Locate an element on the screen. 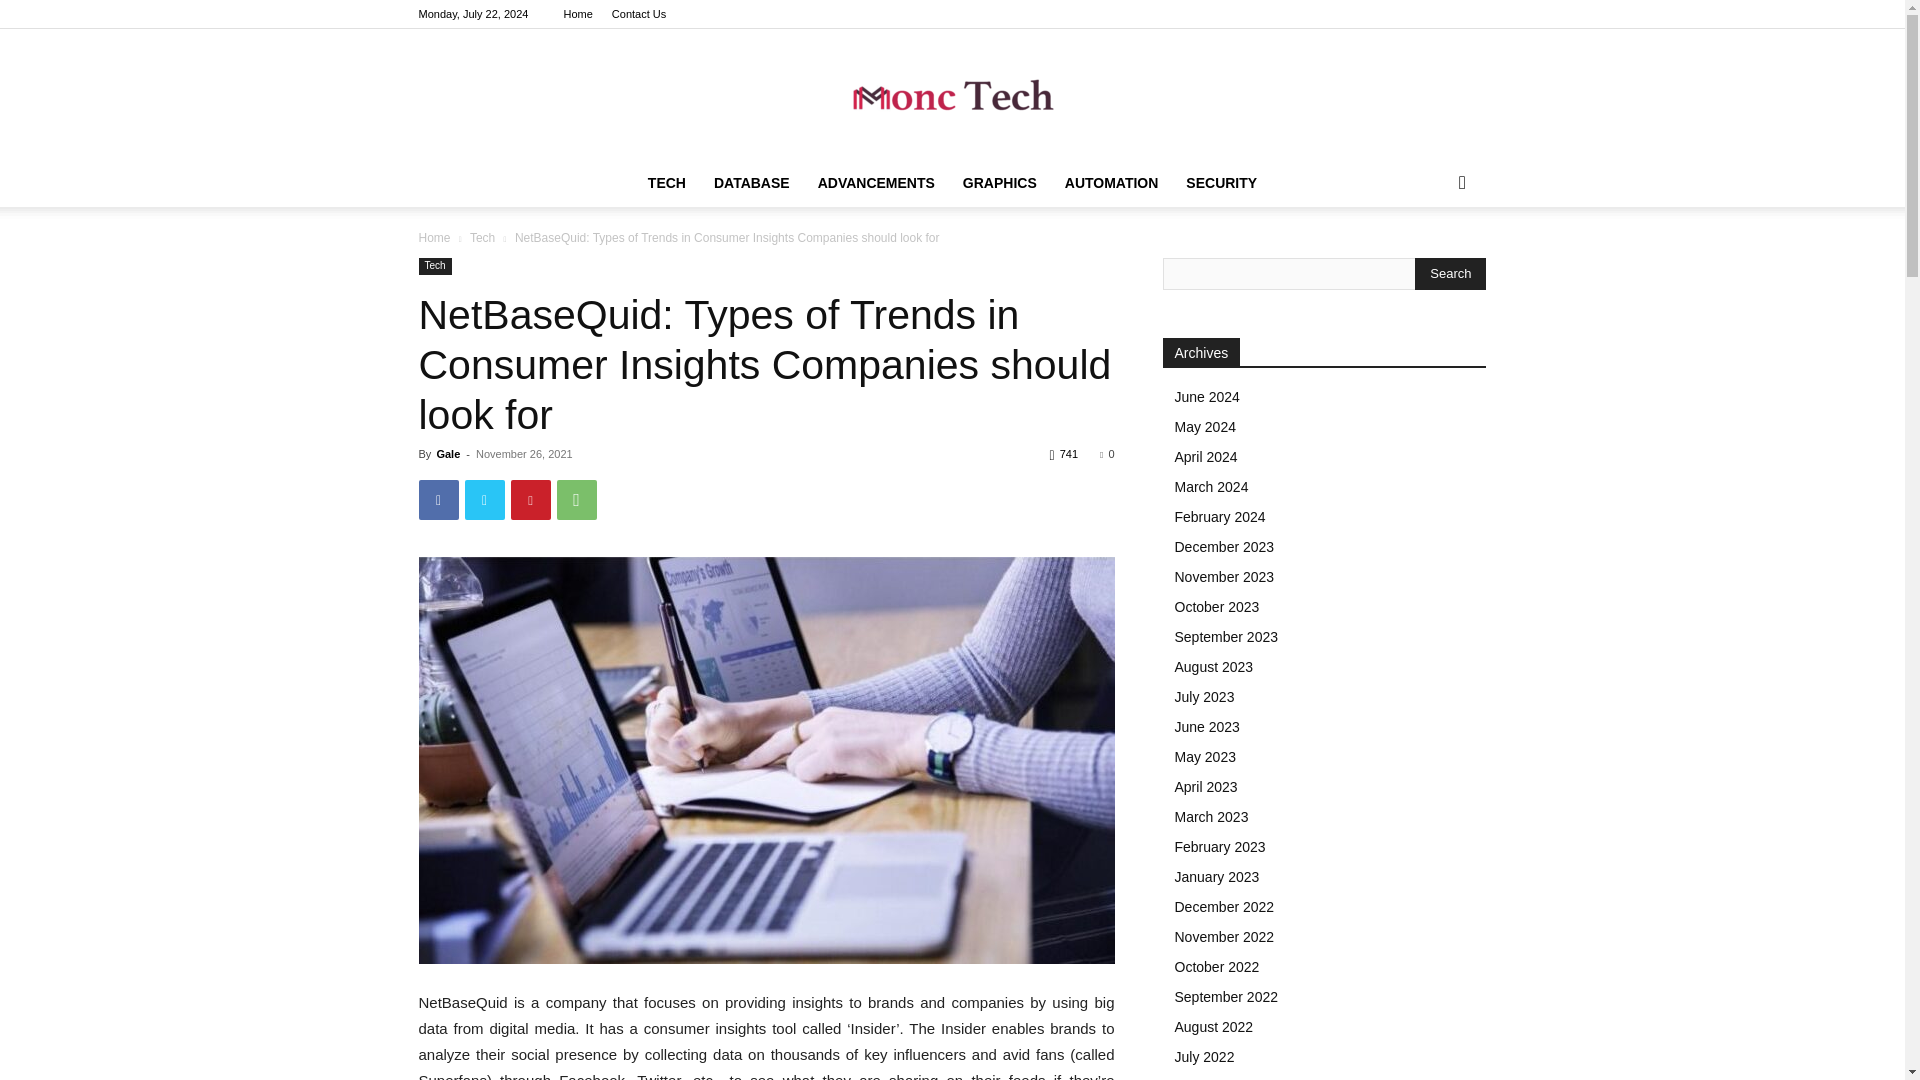 The image size is (1920, 1080). Search is located at coordinates (1430, 262).